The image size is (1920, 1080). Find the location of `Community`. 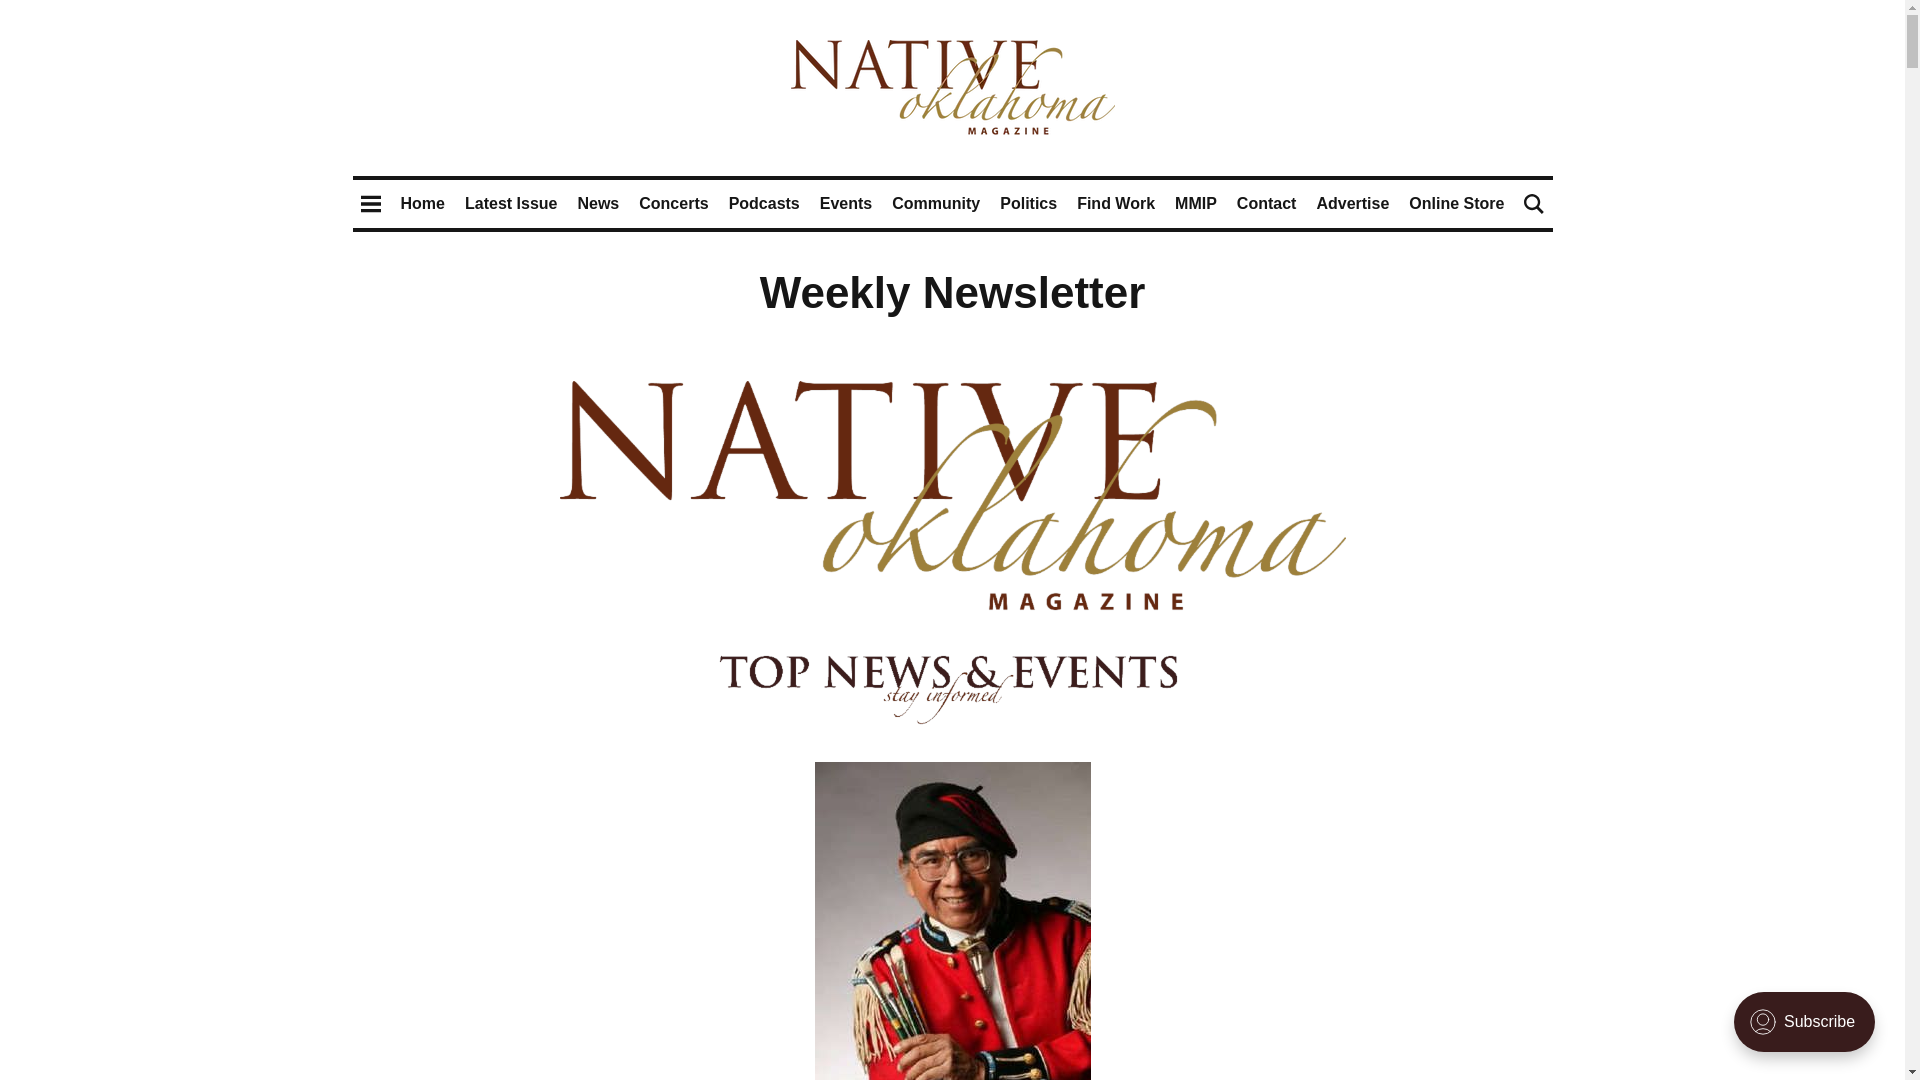

Community is located at coordinates (936, 203).